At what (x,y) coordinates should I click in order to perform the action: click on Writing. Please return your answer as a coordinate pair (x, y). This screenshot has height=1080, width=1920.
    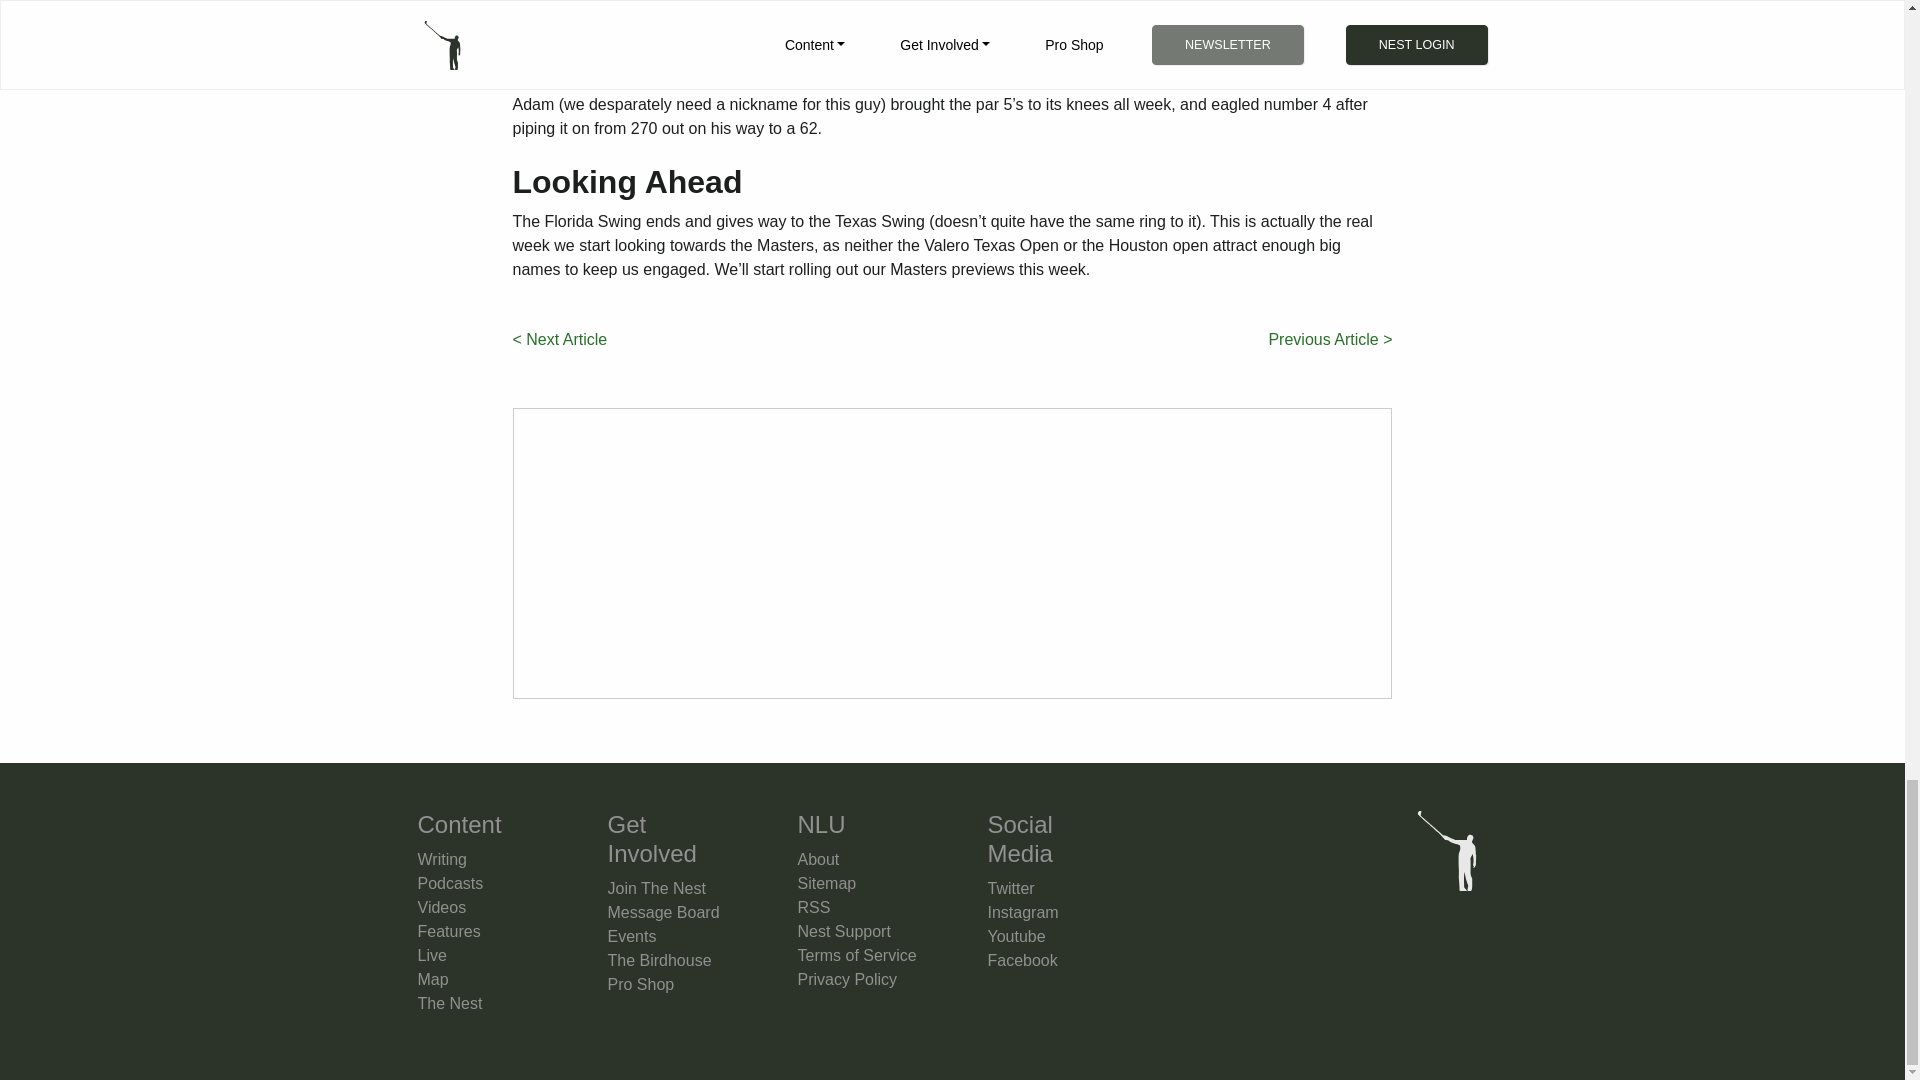
    Looking at the image, I should click on (443, 860).